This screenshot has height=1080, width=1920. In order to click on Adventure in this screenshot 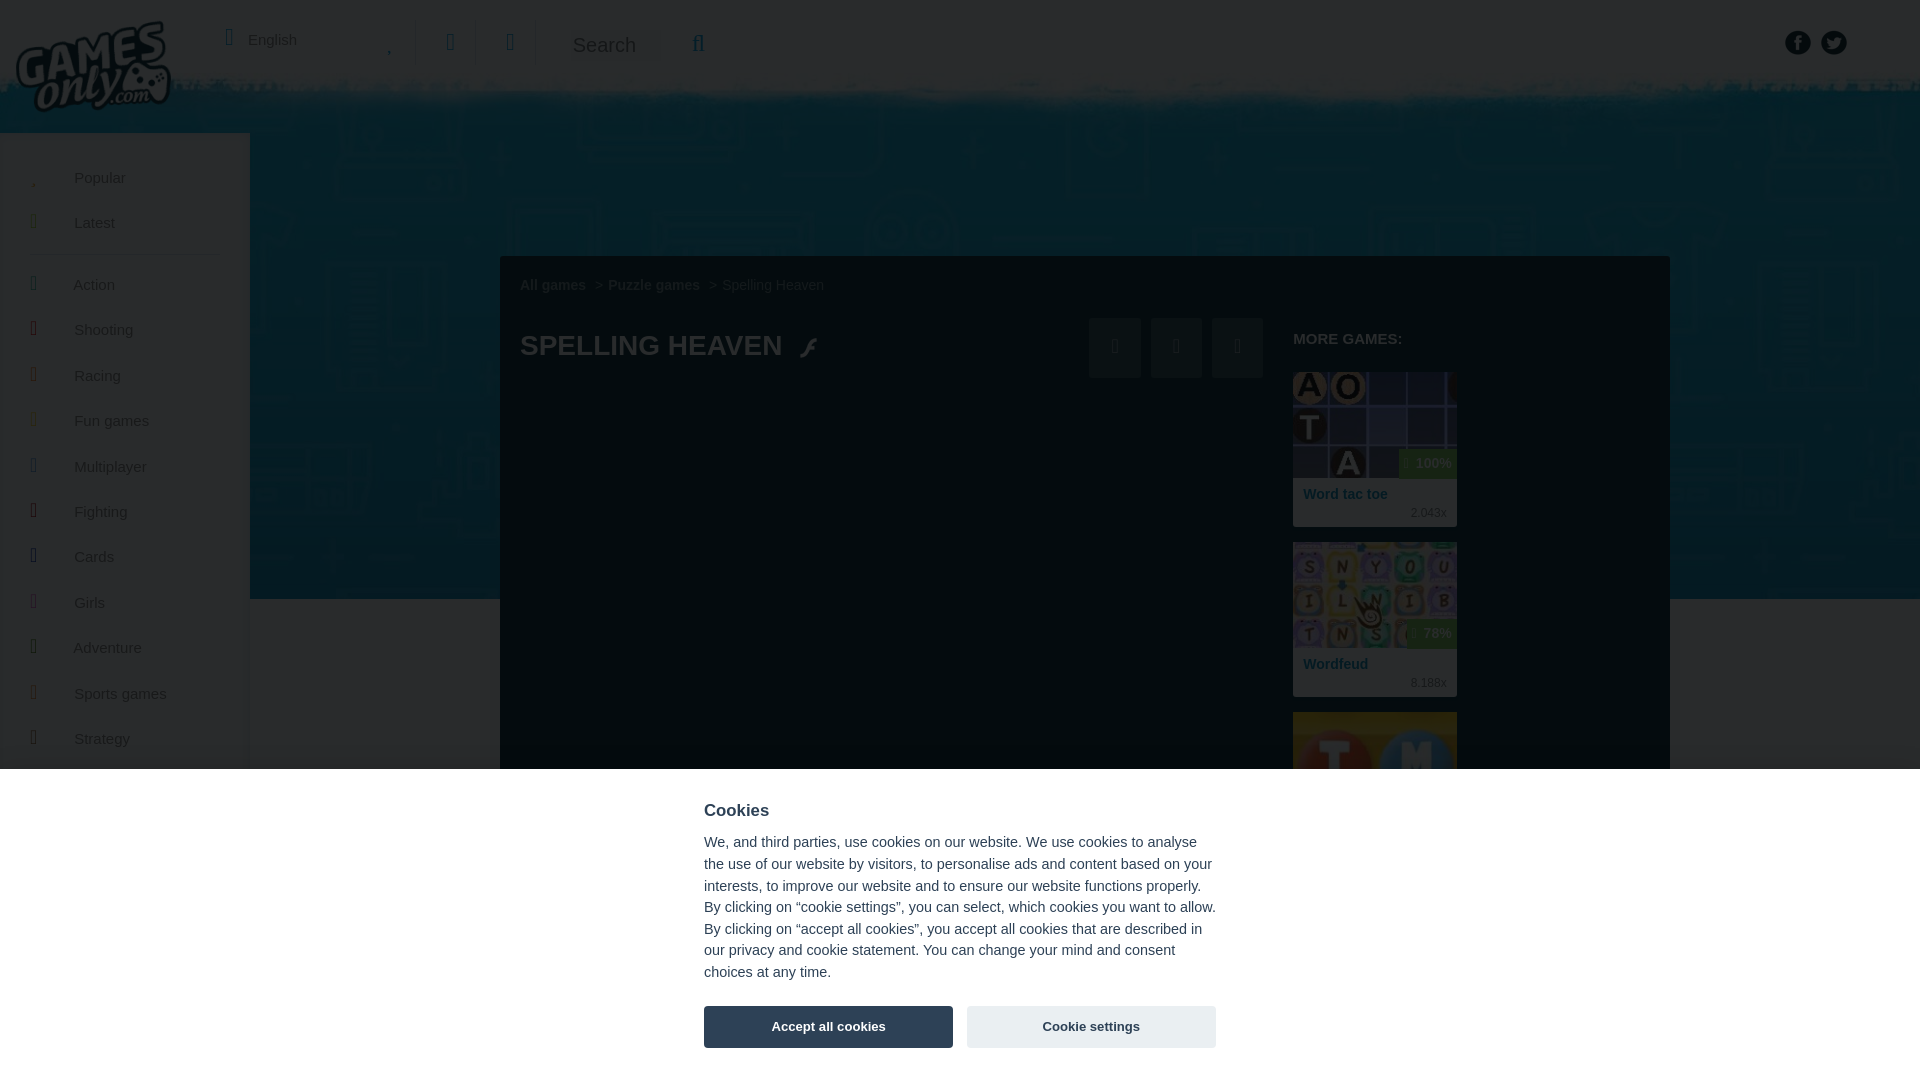, I will do `click(125, 644)`.